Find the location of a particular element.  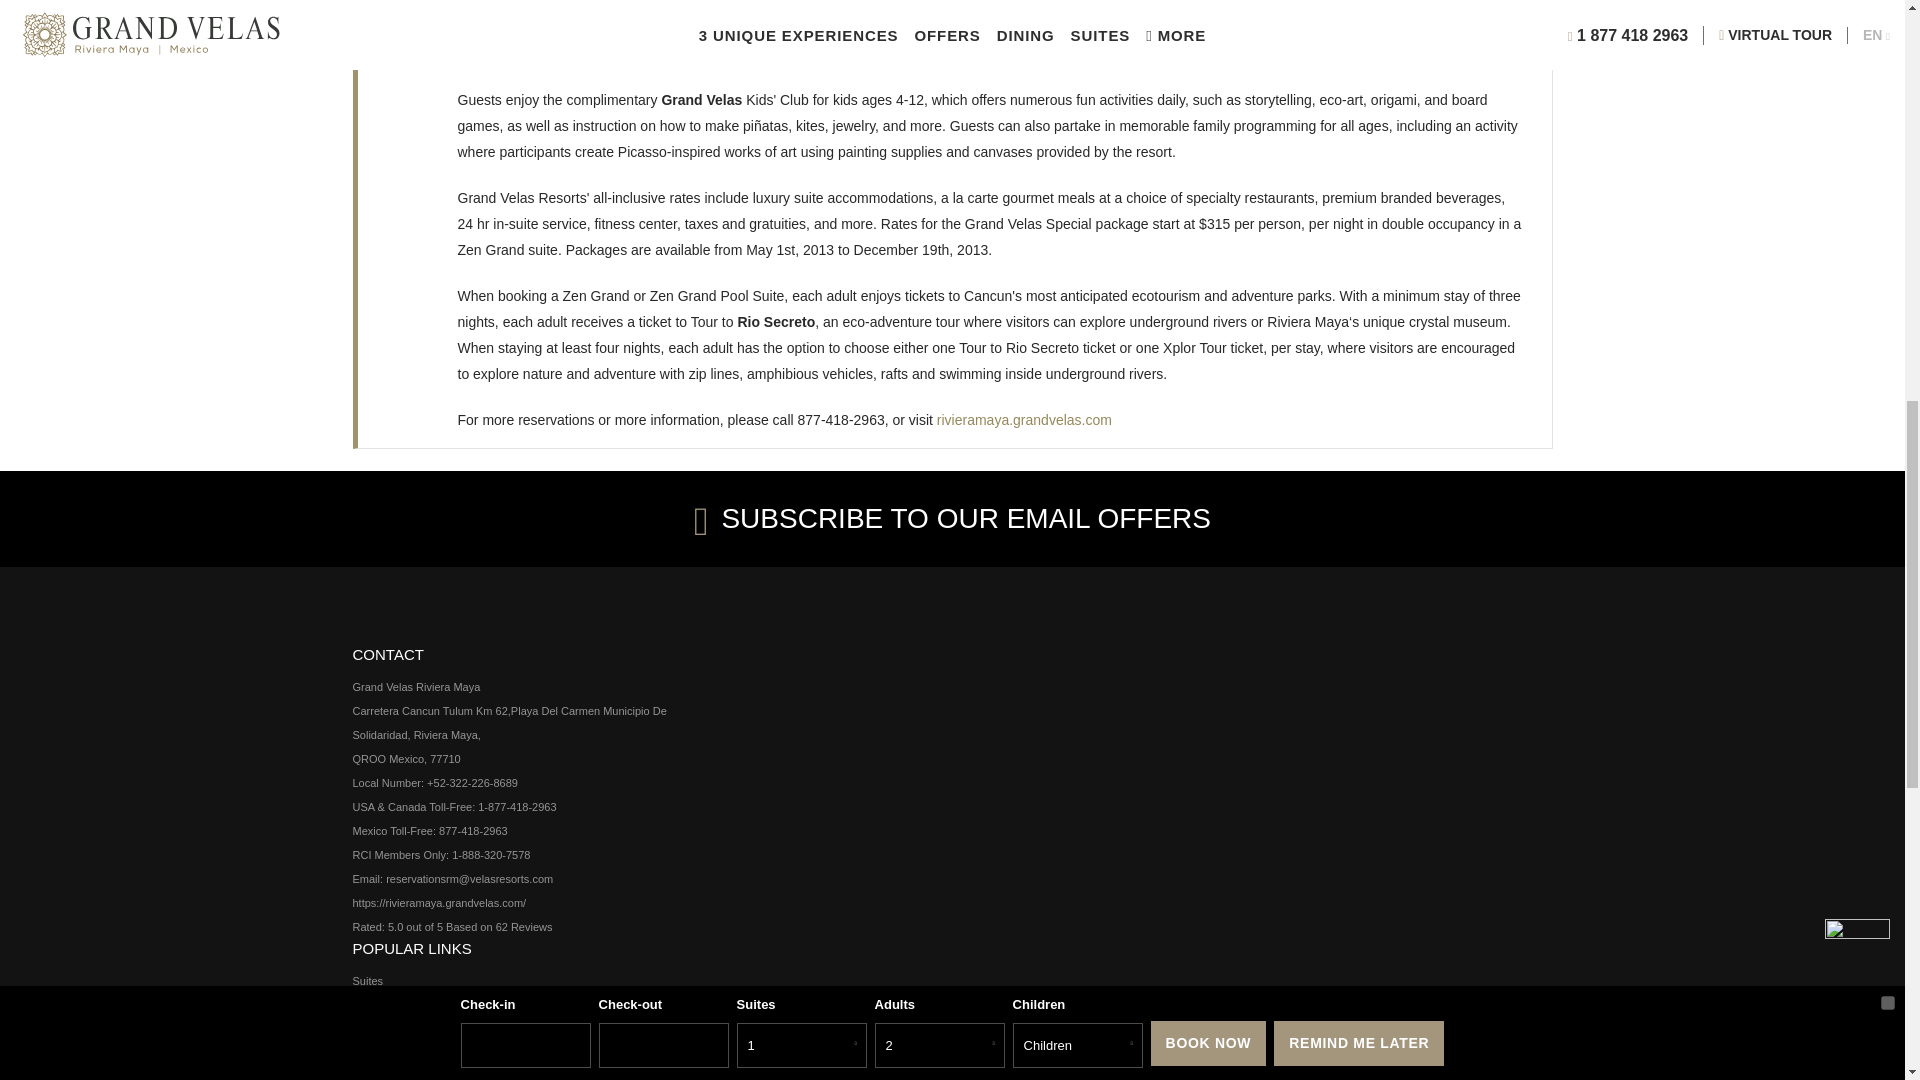

1-888-320-7578 is located at coordinates (490, 854).